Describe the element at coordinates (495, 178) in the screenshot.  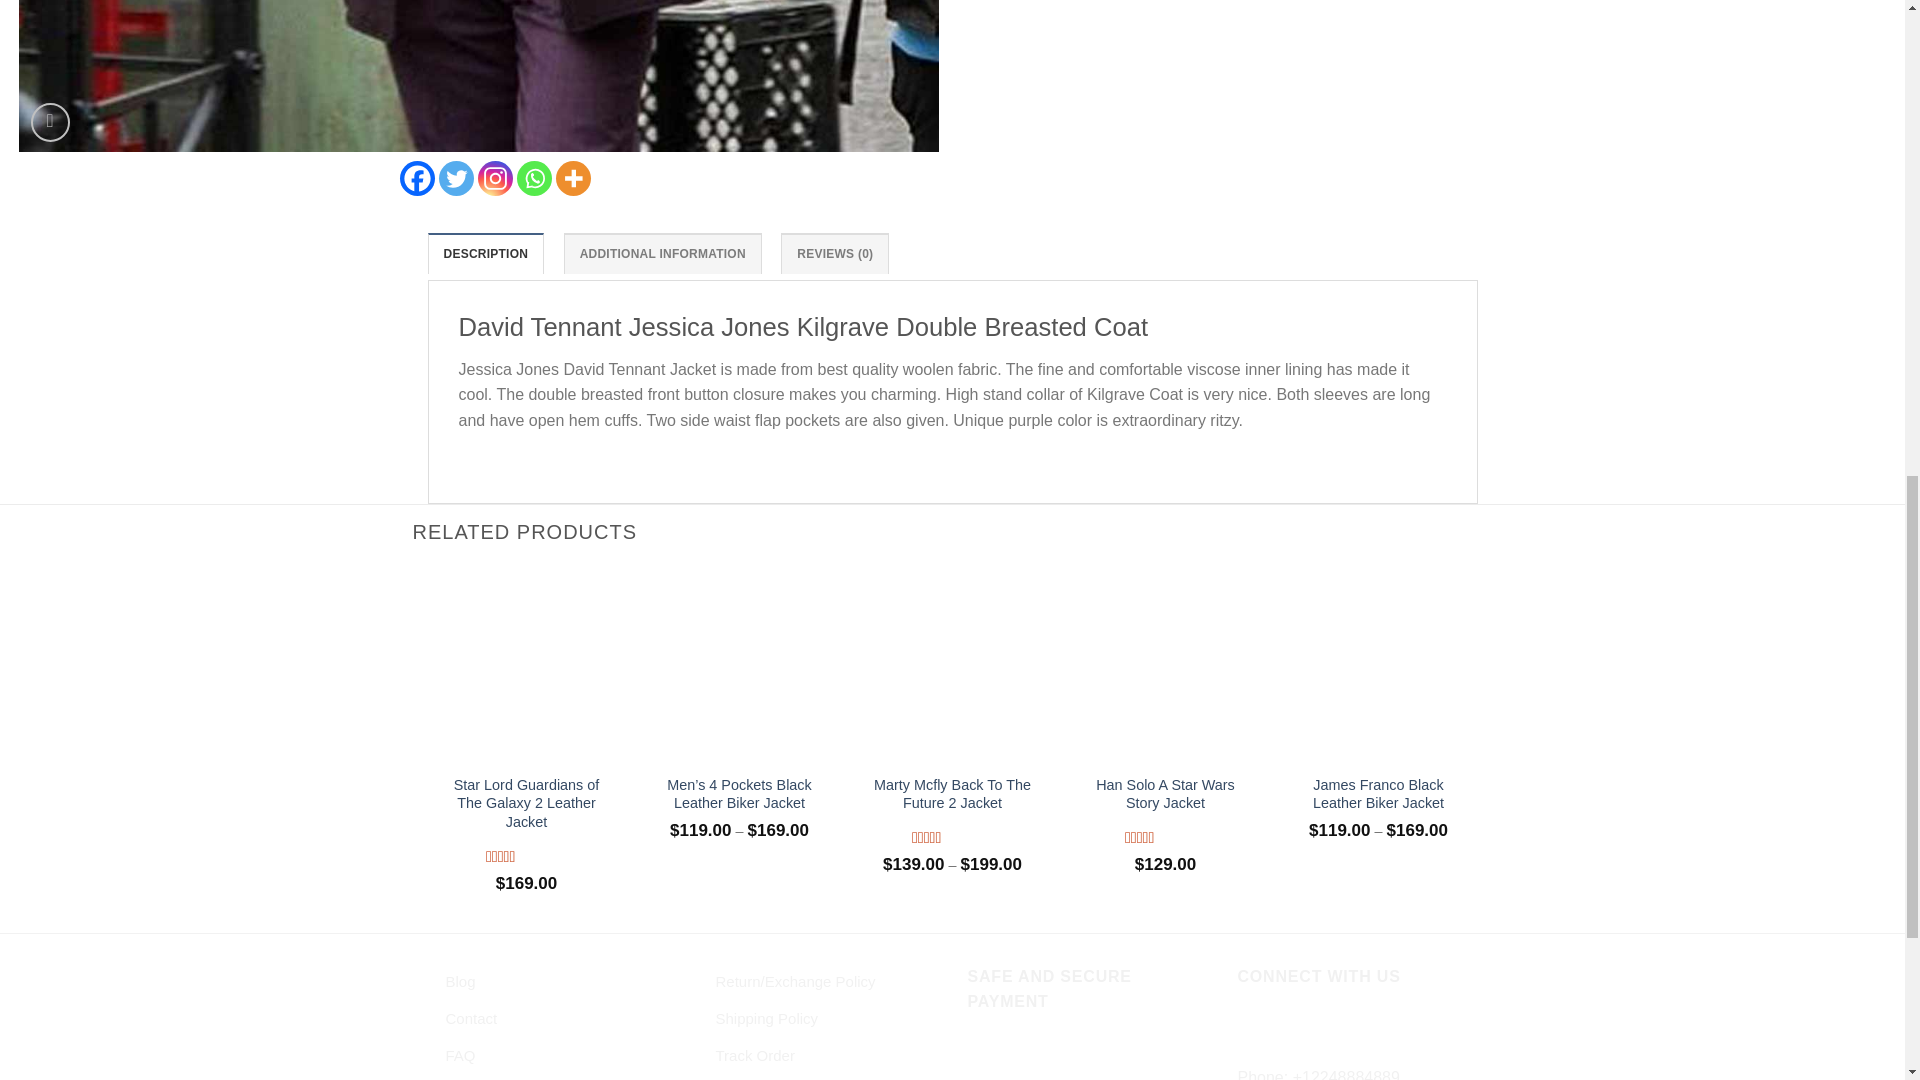
I see `Instagram` at that location.